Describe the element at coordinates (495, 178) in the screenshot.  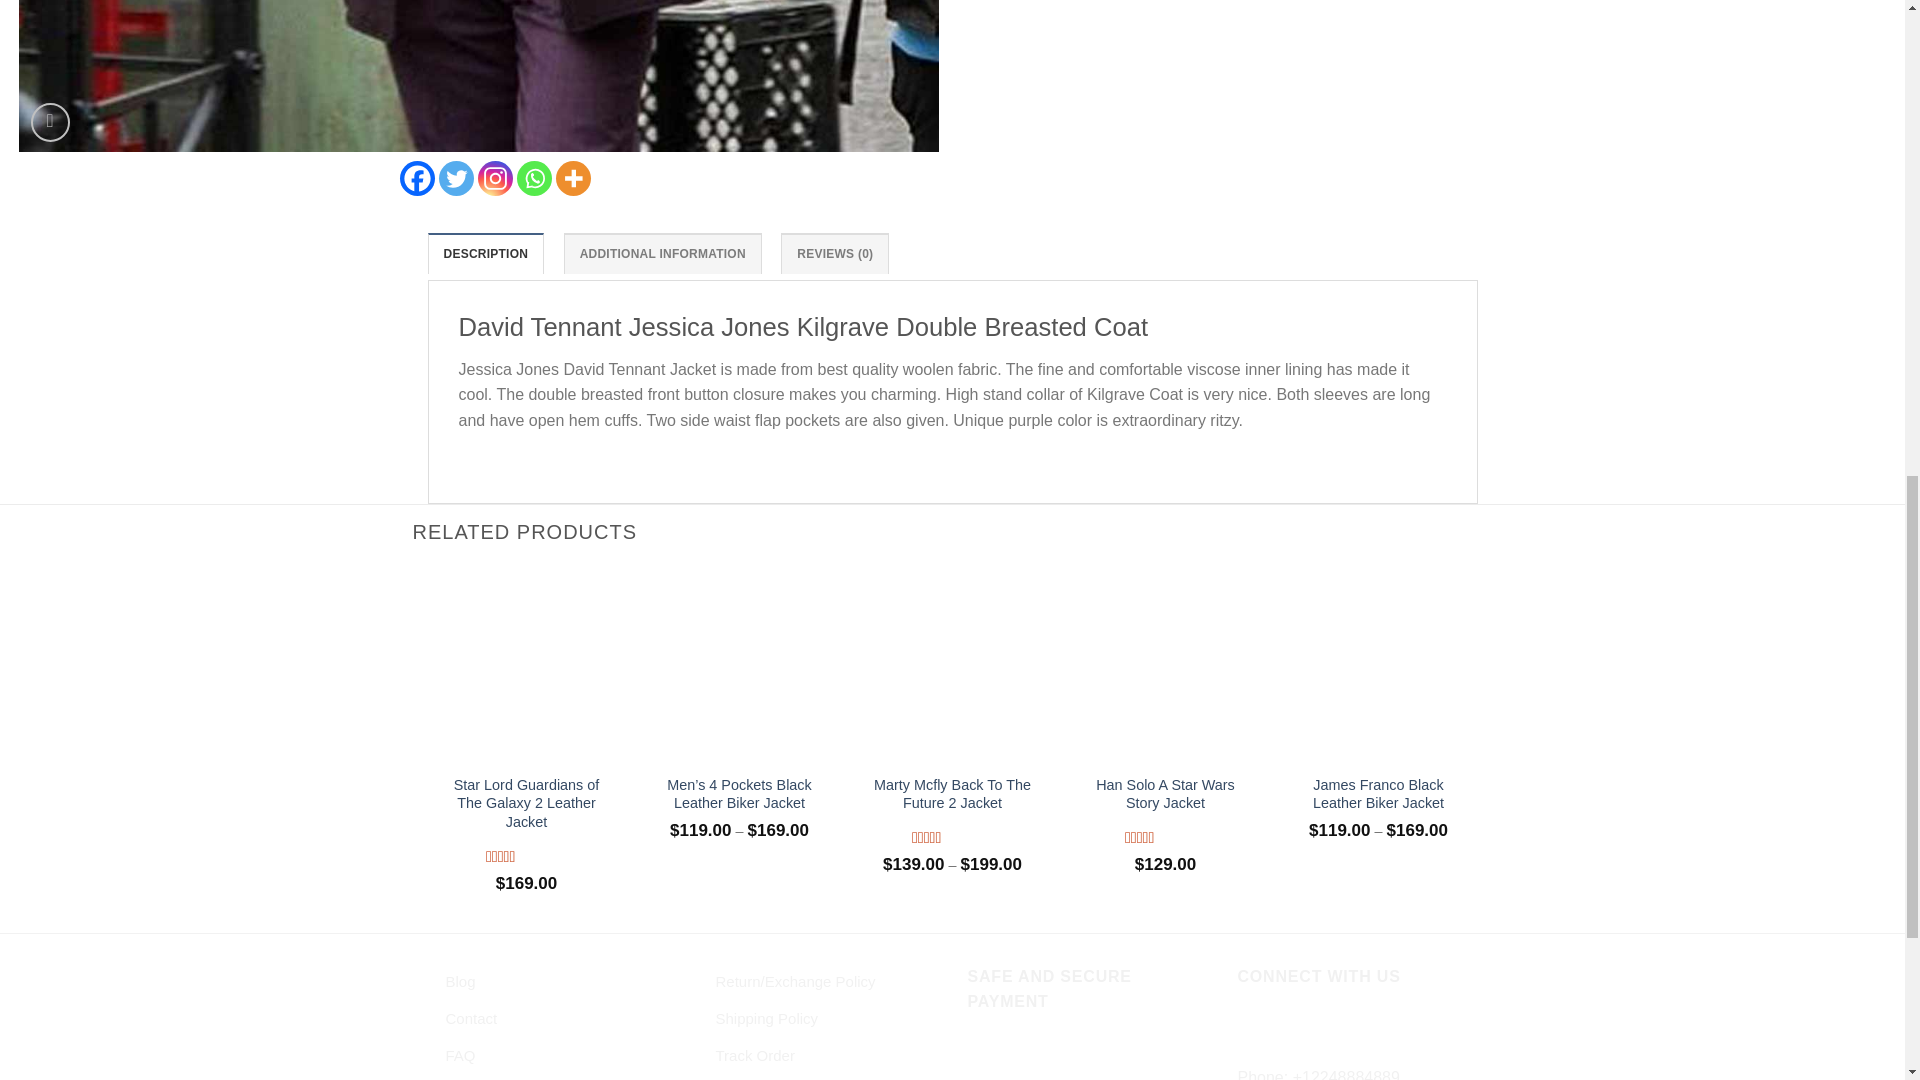
I see `Instagram` at that location.